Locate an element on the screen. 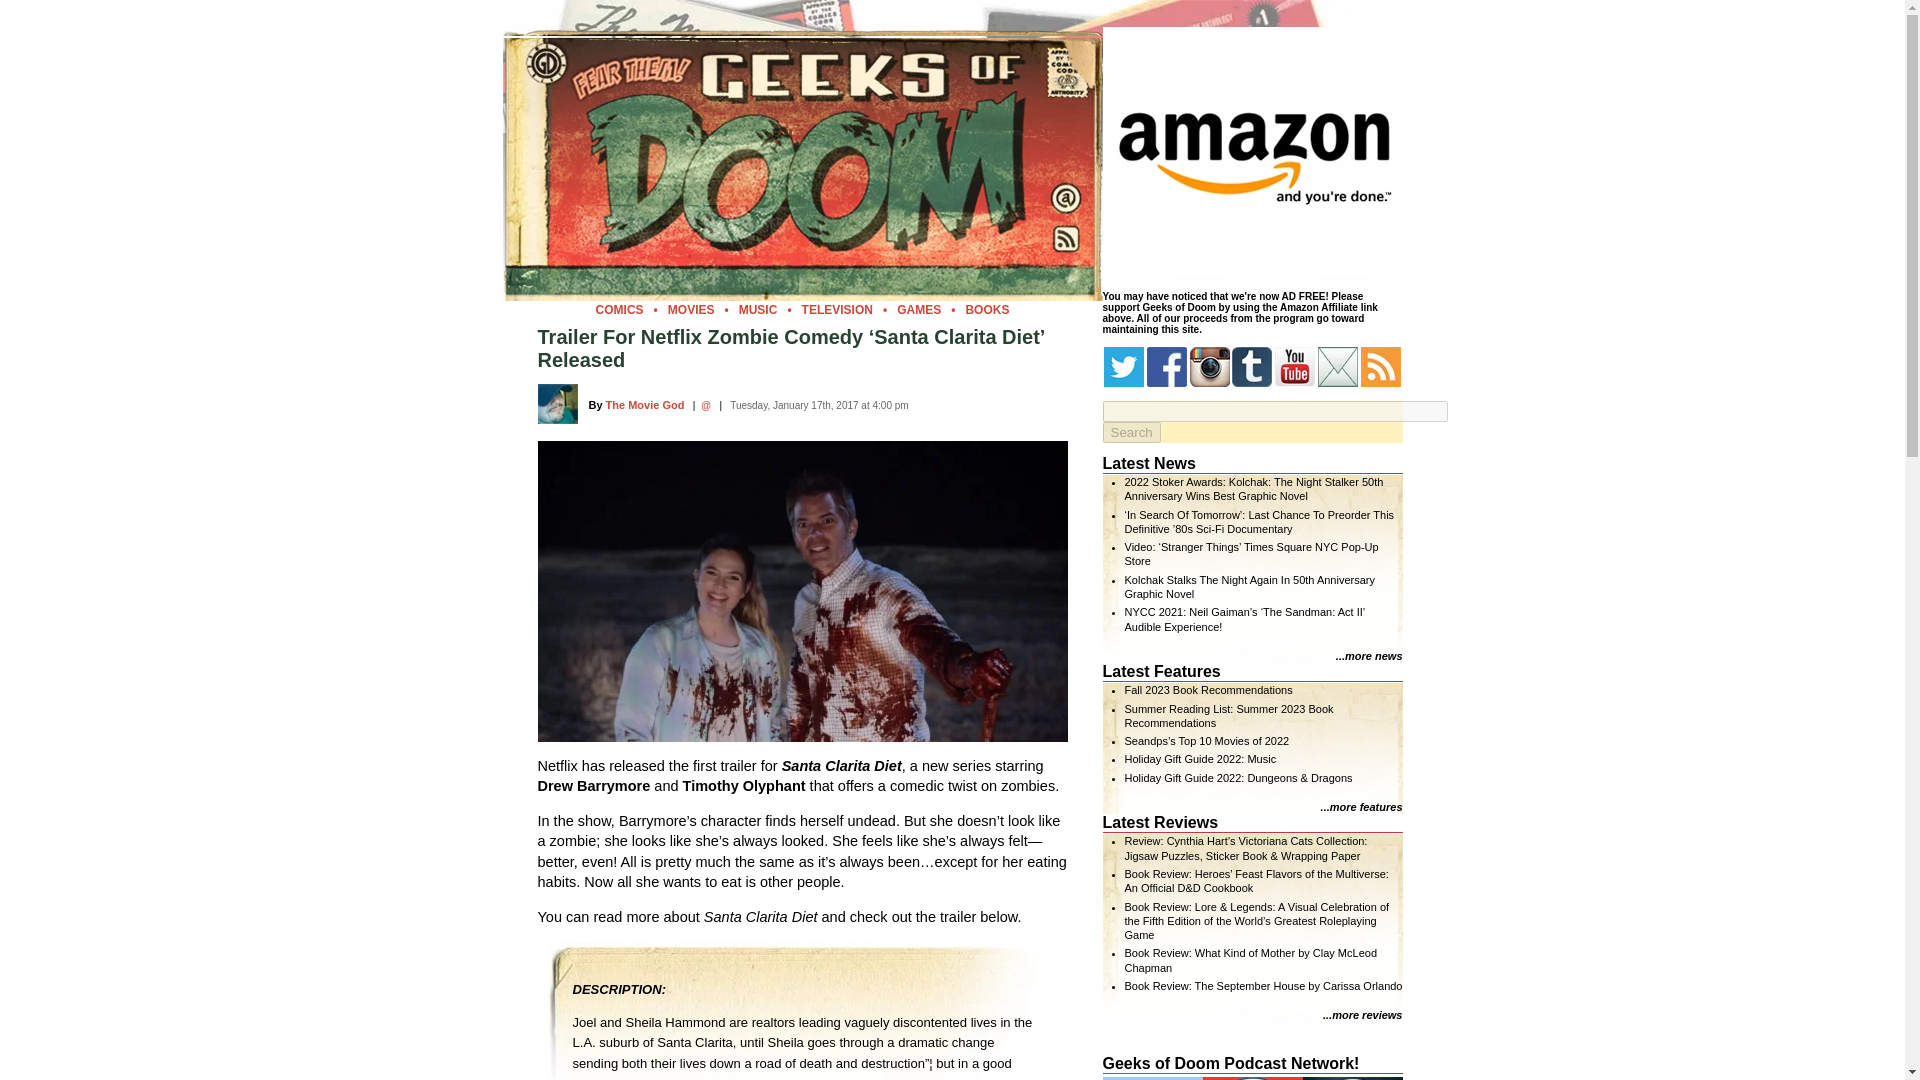 This screenshot has height=1080, width=1920. View The Movie God's profile is located at coordinates (646, 404).